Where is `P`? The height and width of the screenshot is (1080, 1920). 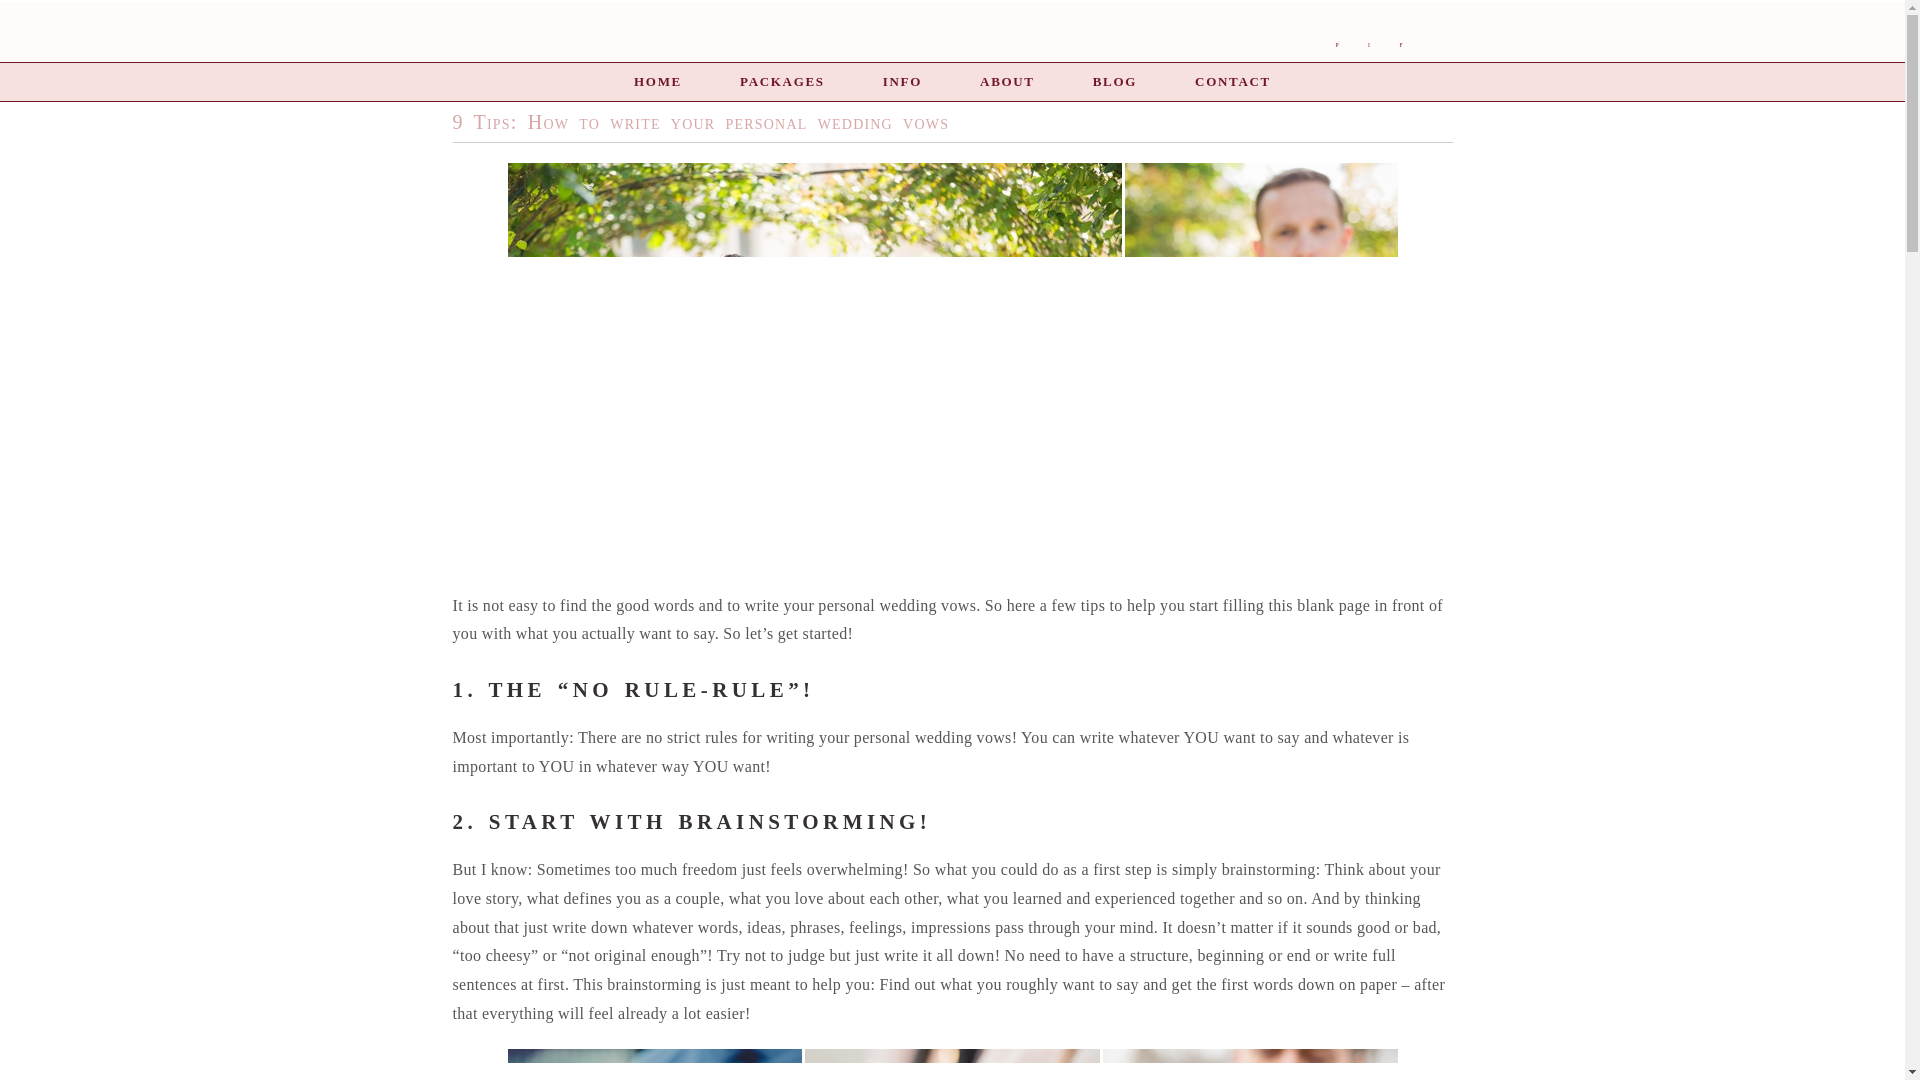
P is located at coordinates (1336, 46).